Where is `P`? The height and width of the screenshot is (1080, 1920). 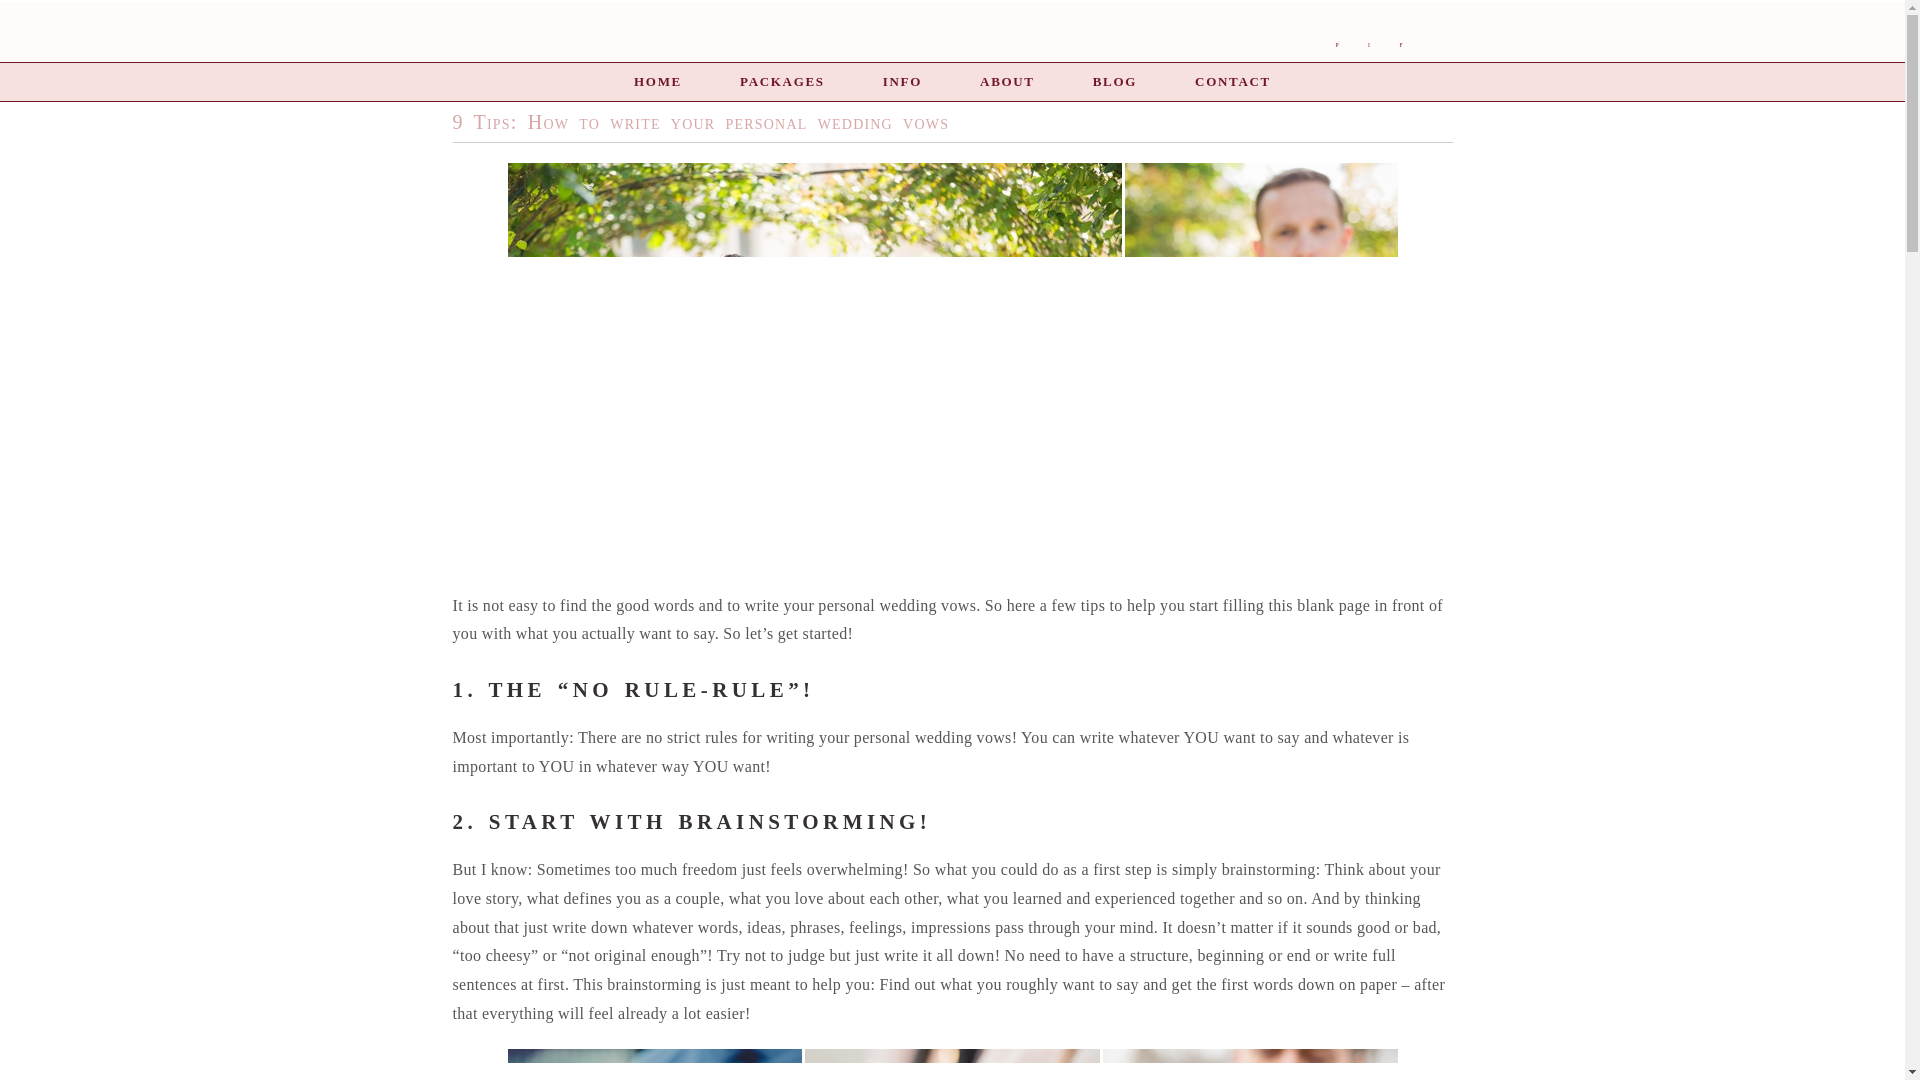
P is located at coordinates (1336, 46).